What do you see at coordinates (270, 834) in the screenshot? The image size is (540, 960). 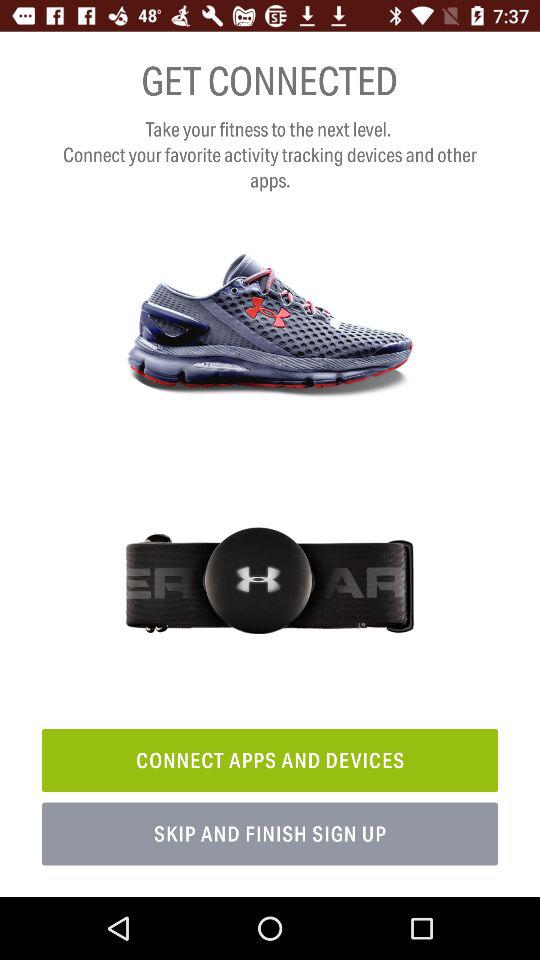 I see `jump to the skip and finish icon` at bounding box center [270, 834].